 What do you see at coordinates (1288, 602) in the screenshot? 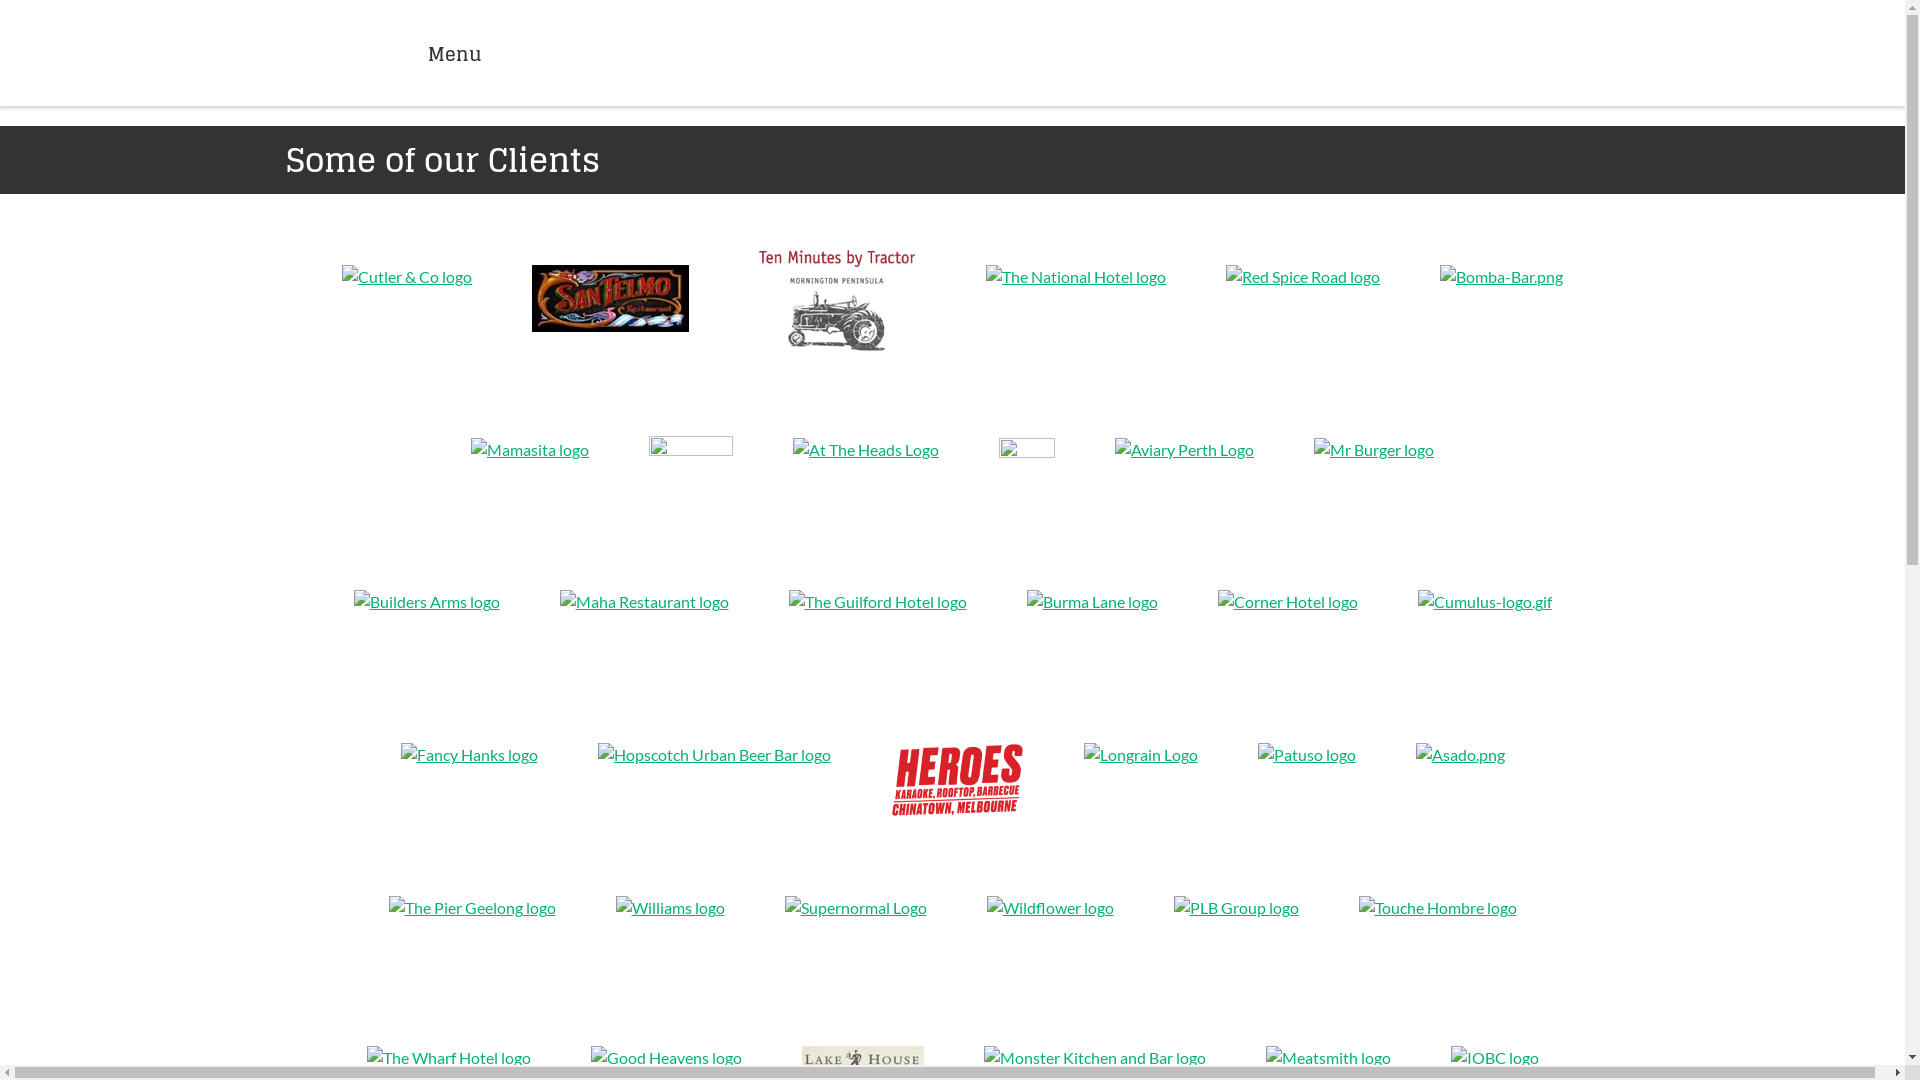
I see `Corner Hotel logo` at bounding box center [1288, 602].